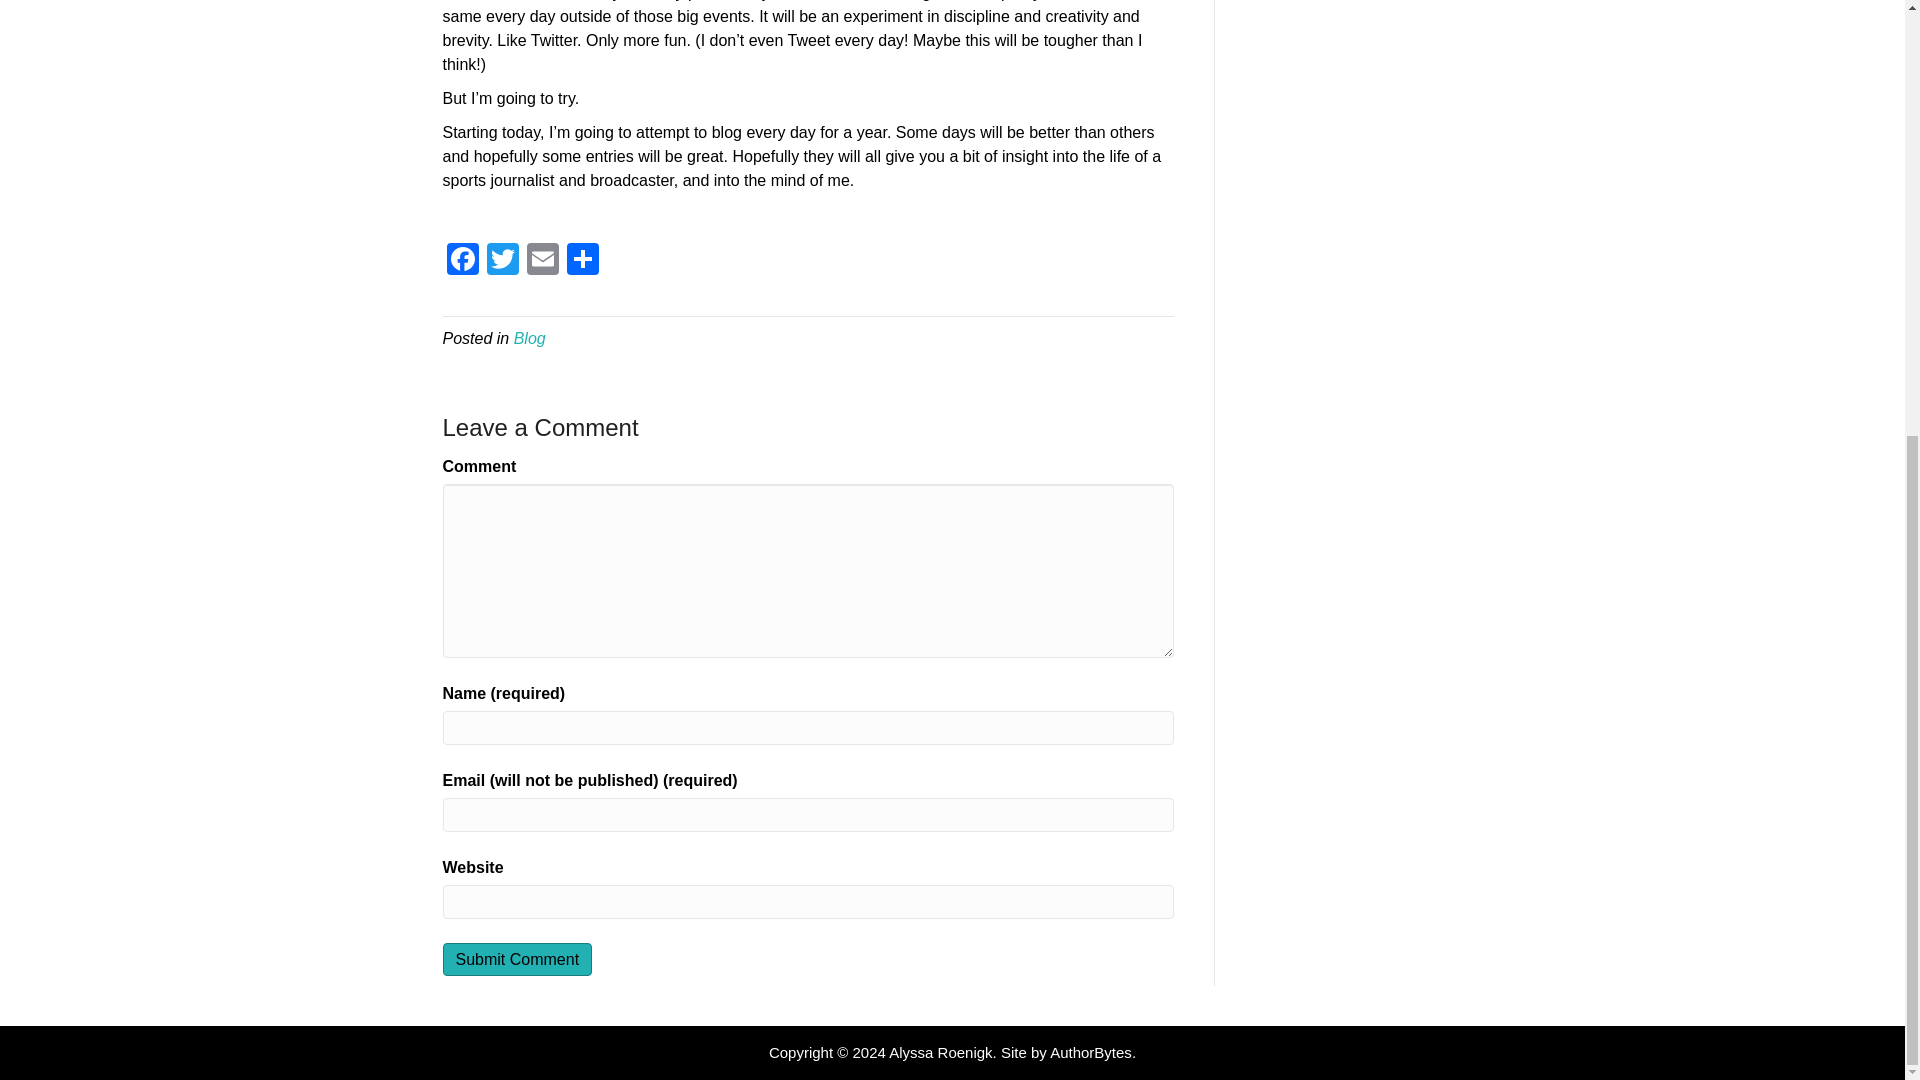  What do you see at coordinates (1091, 1052) in the screenshot?
I see `AuthorBytes` at bounding box center [1091, 1052].